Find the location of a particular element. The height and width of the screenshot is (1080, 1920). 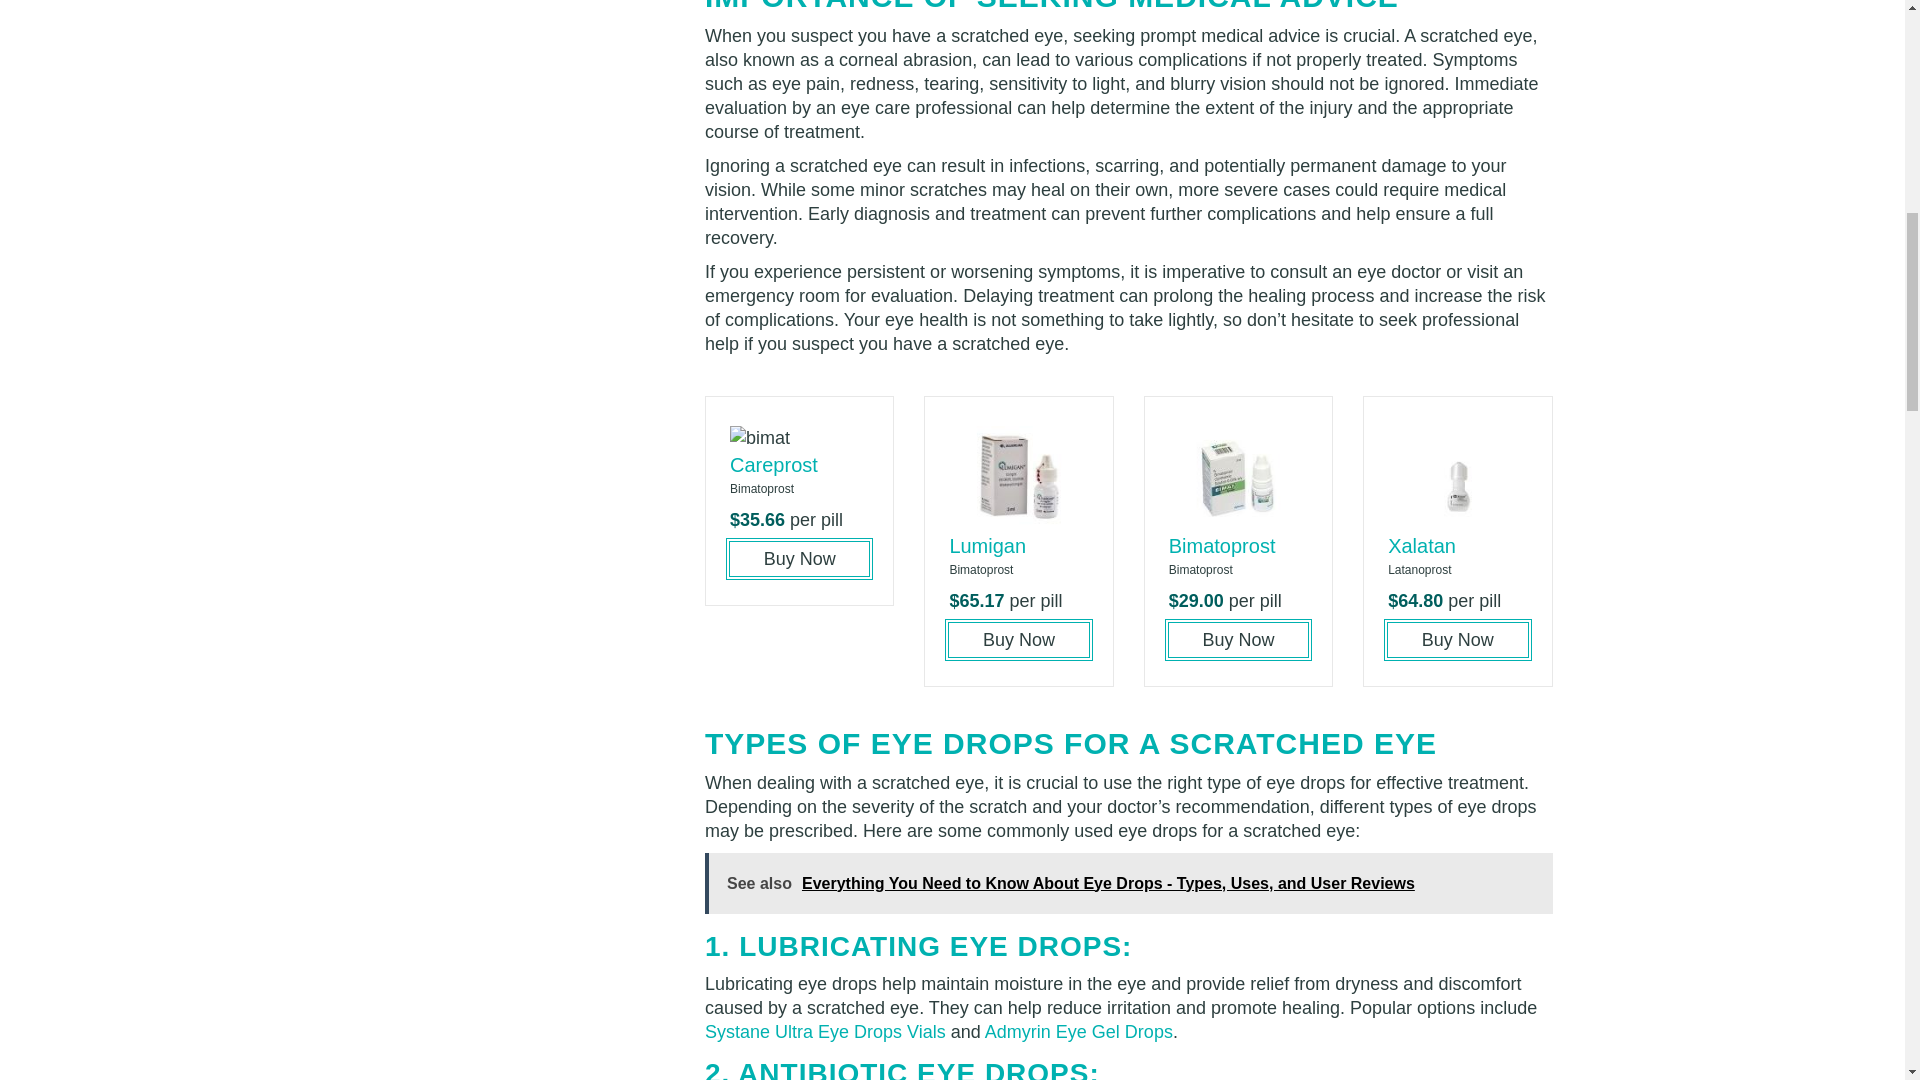

Buy Now is located at coordinates (799, 558).